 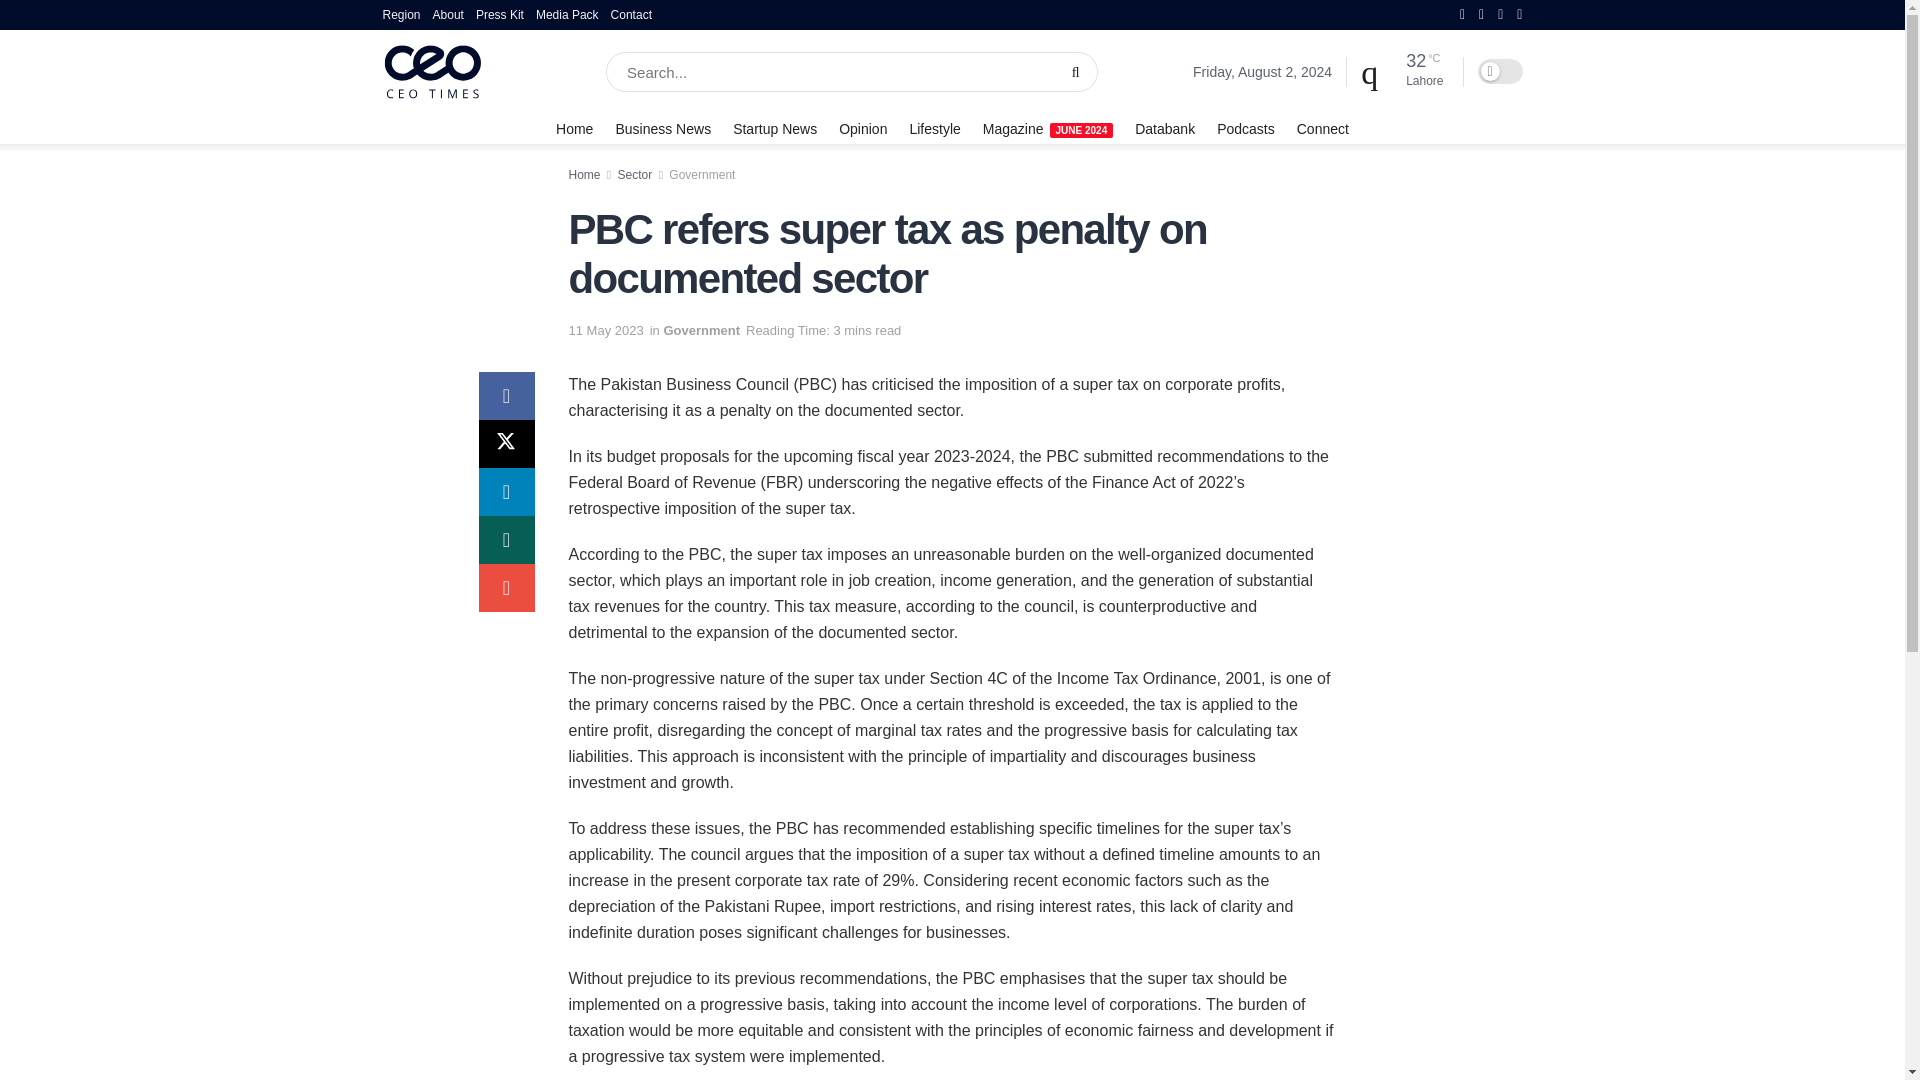 What do you see at coordinates (500, 15) in the screenshot?
I see `Press Kit` at bounding box center [500, 15].